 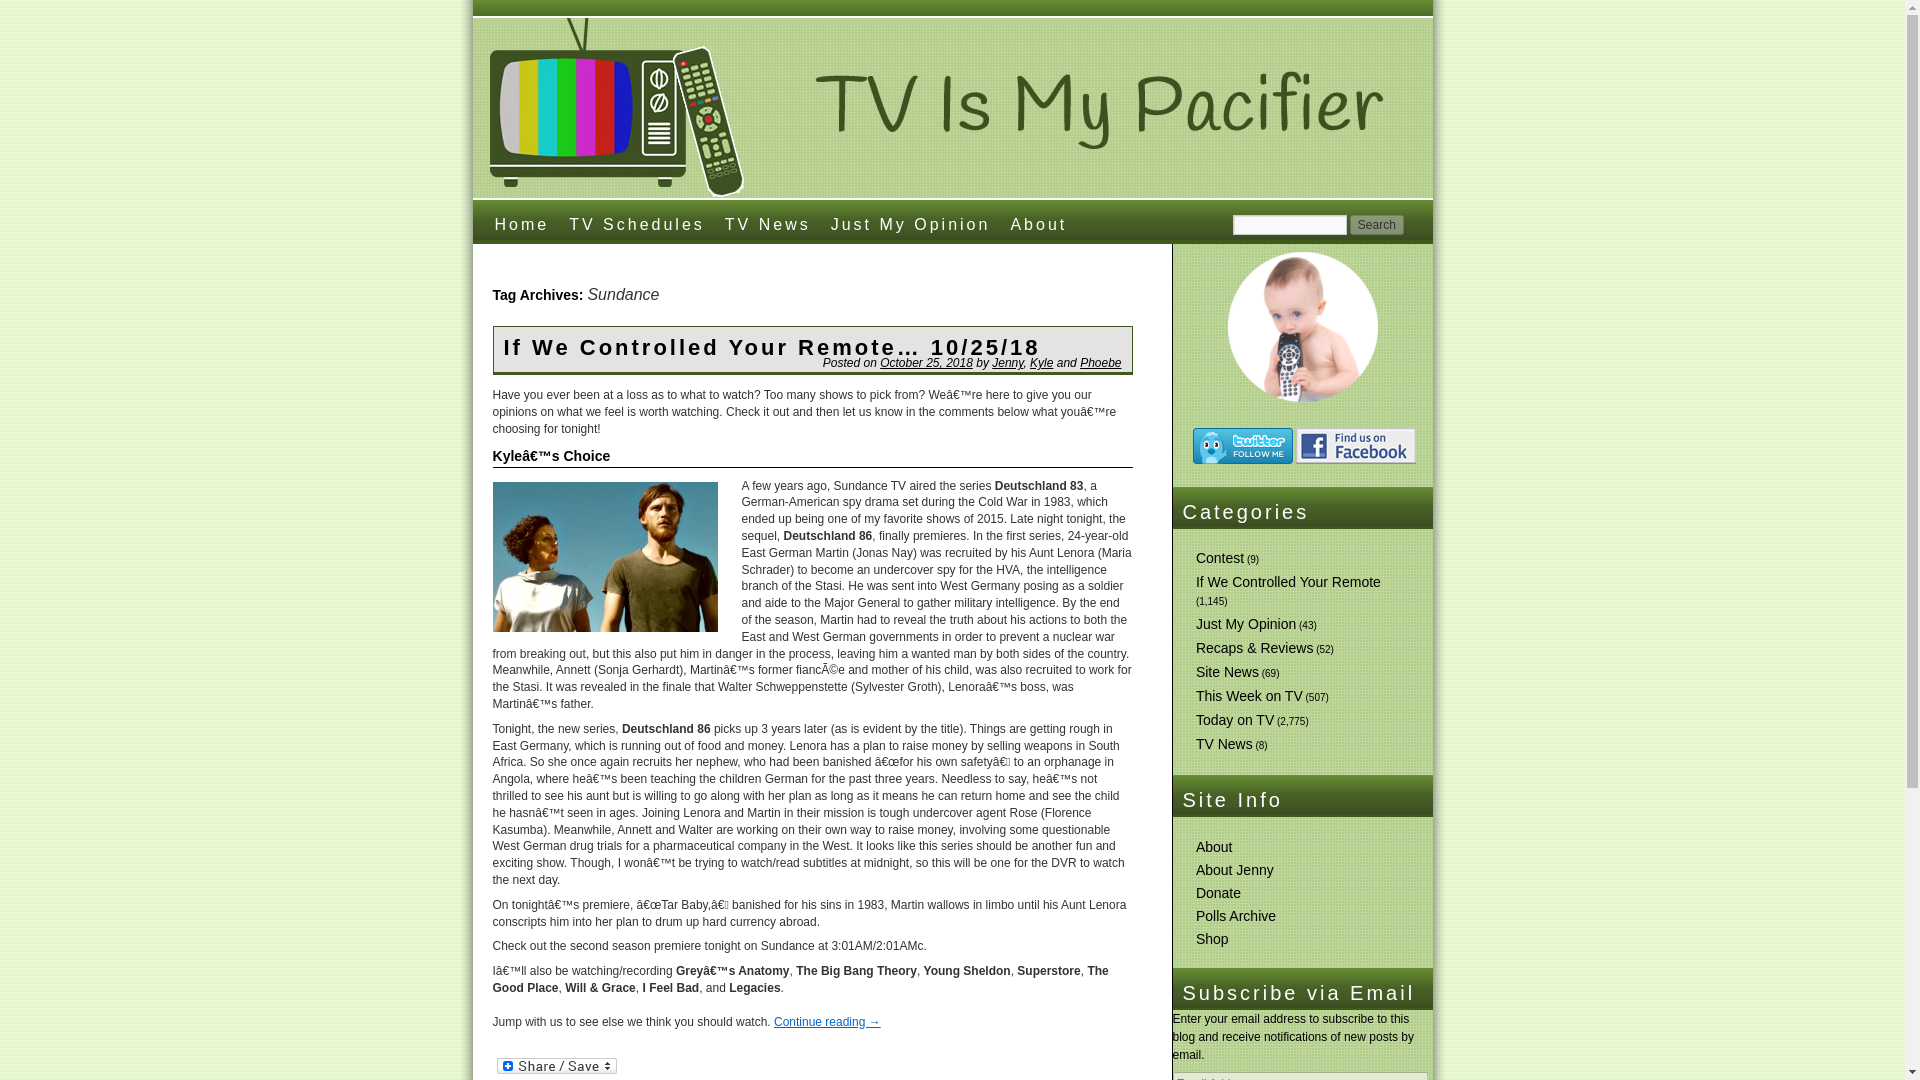 What do you see at coordinates (1008, 363) in the screenshot?
I see `Jenny` at bounding box center [1008, 363].